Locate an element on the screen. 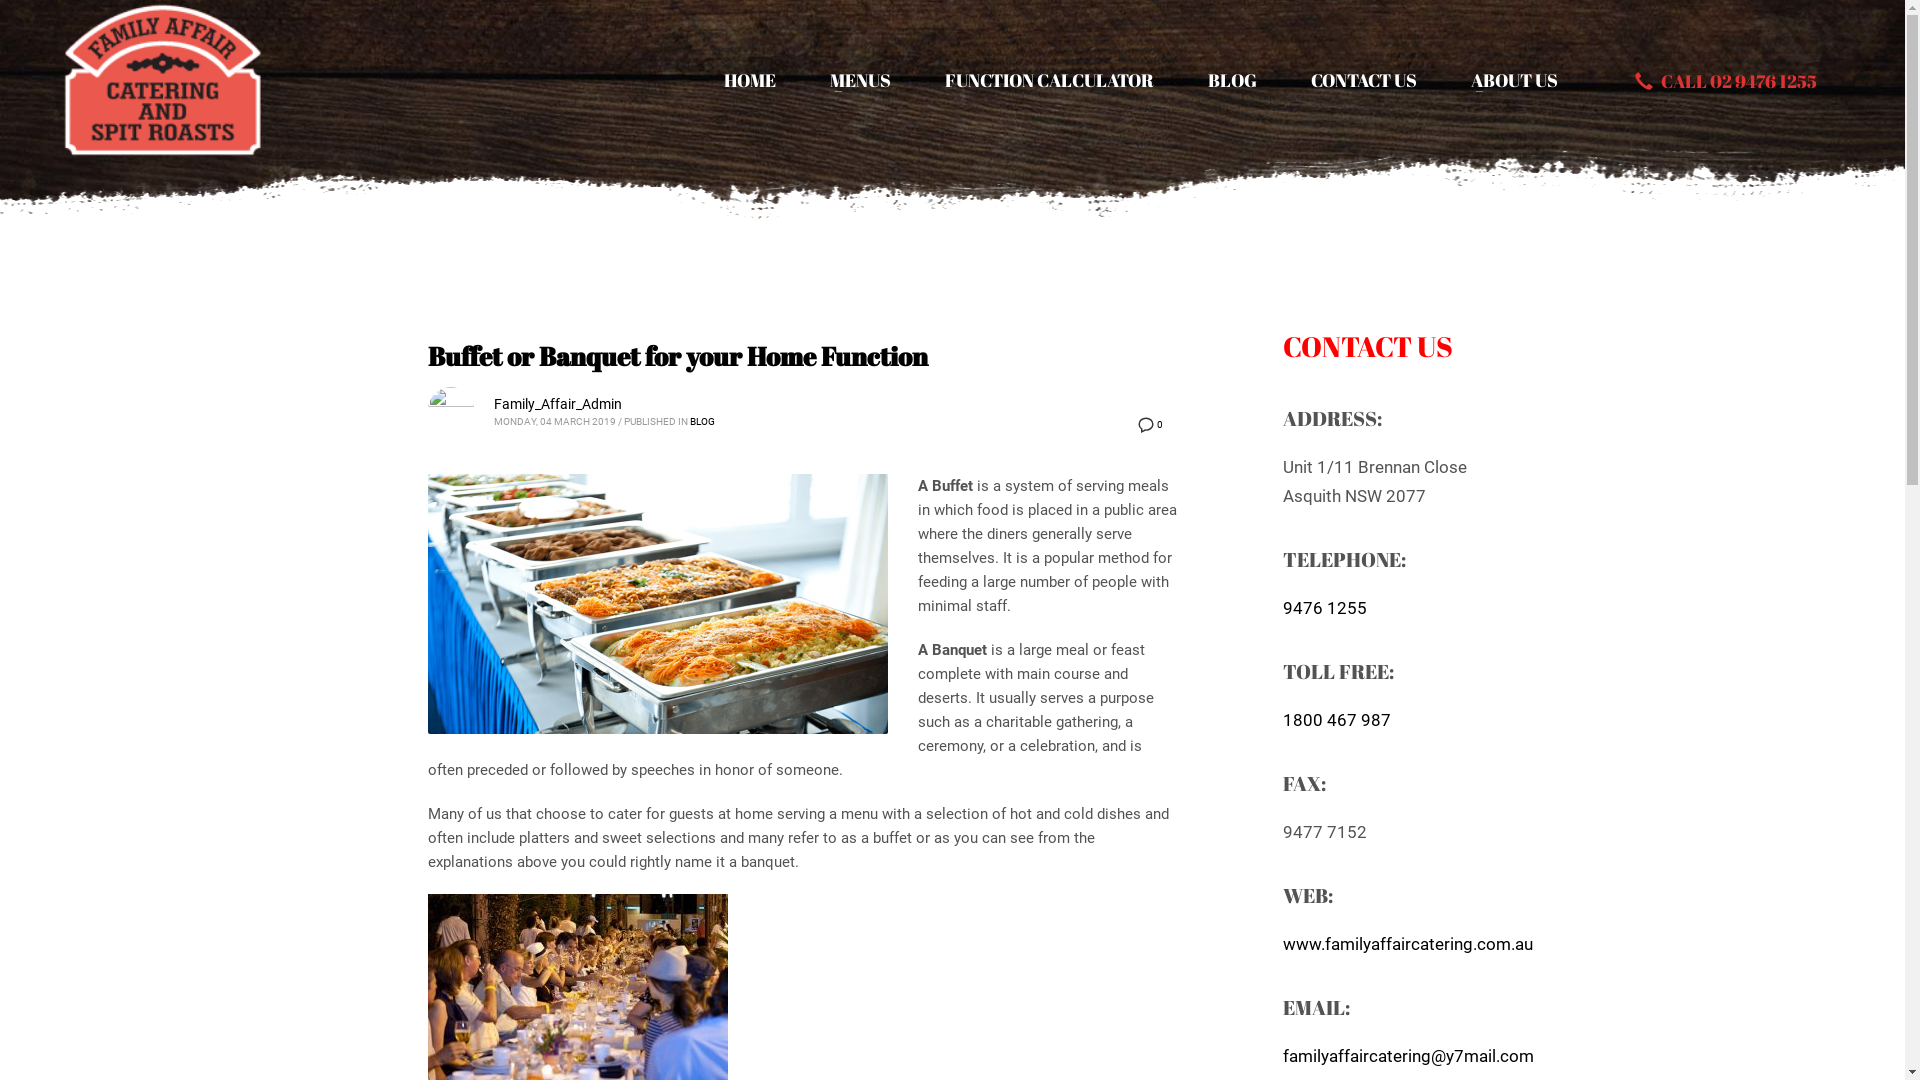  HOME is located at coordinates (750, 80).